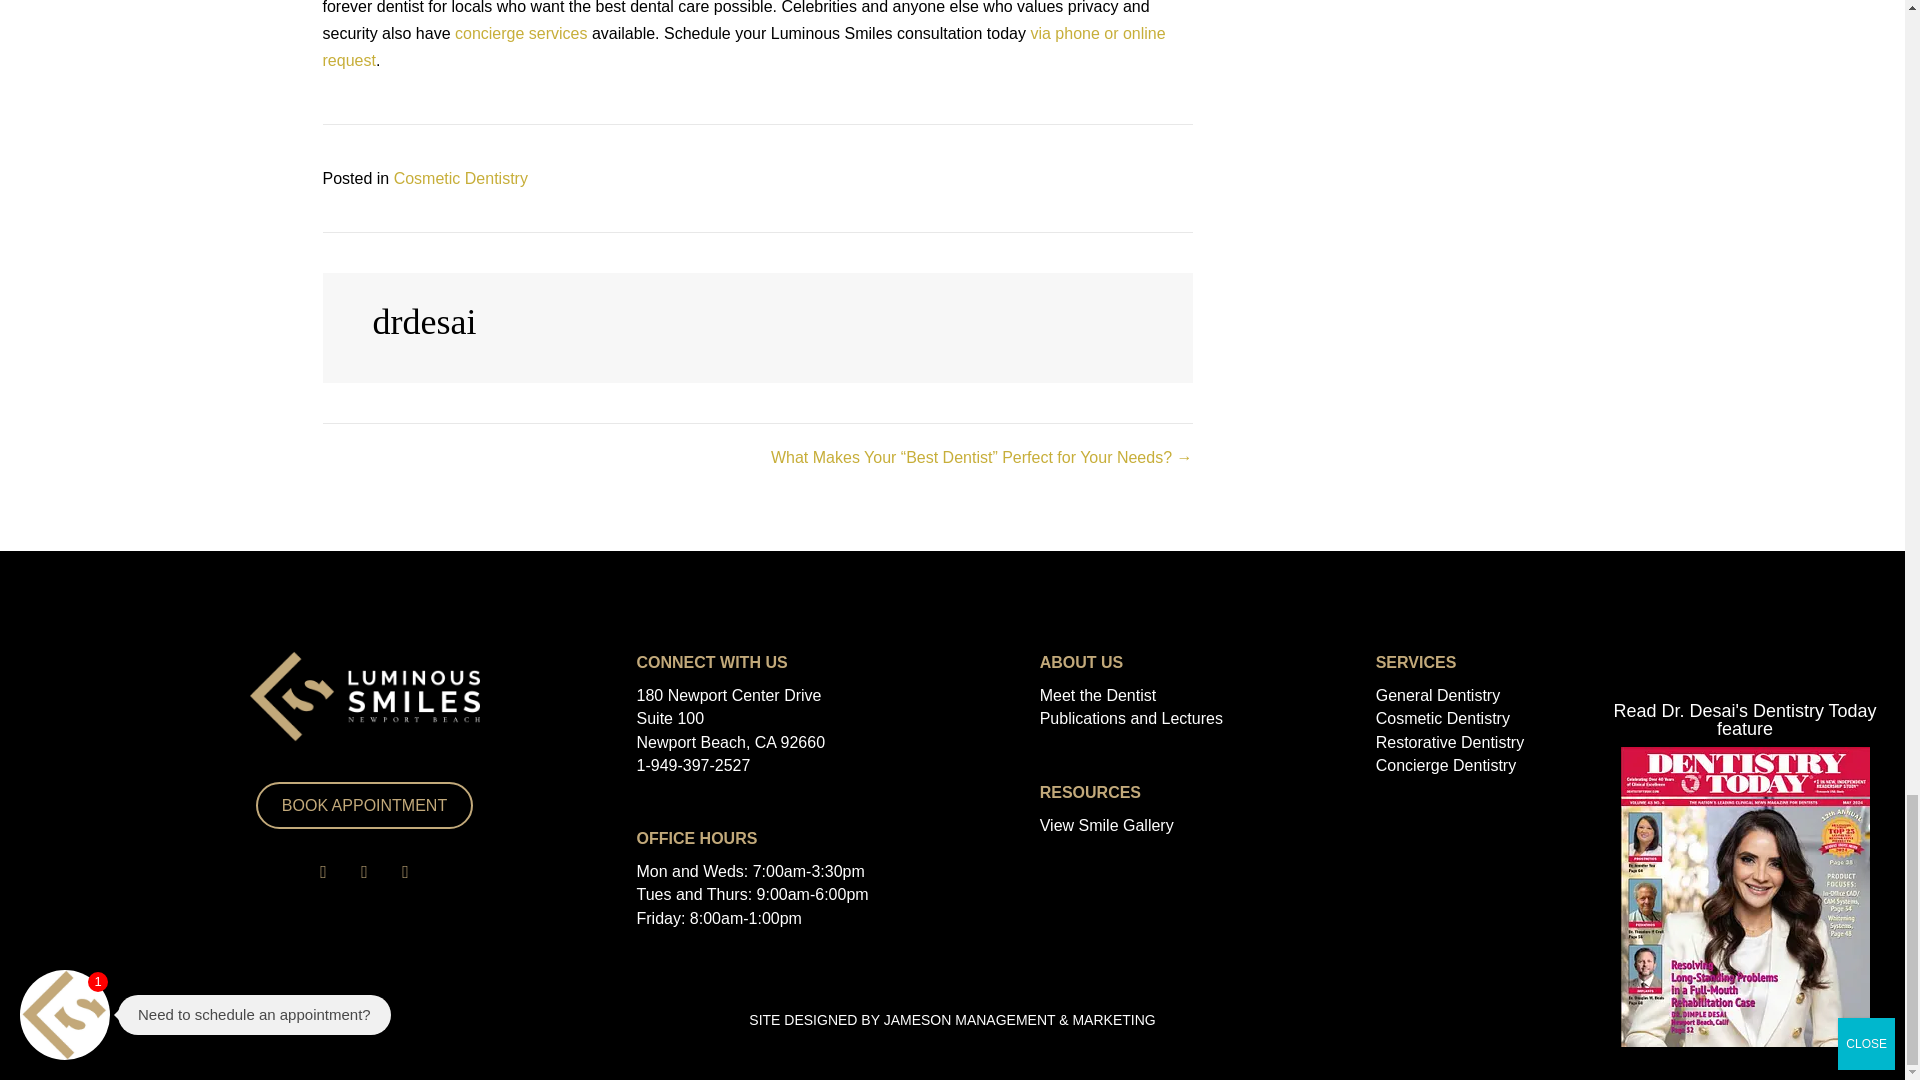  Describe the element at coordinates (744, 46) in the screenshot. I see `via phone or online request` at that location.